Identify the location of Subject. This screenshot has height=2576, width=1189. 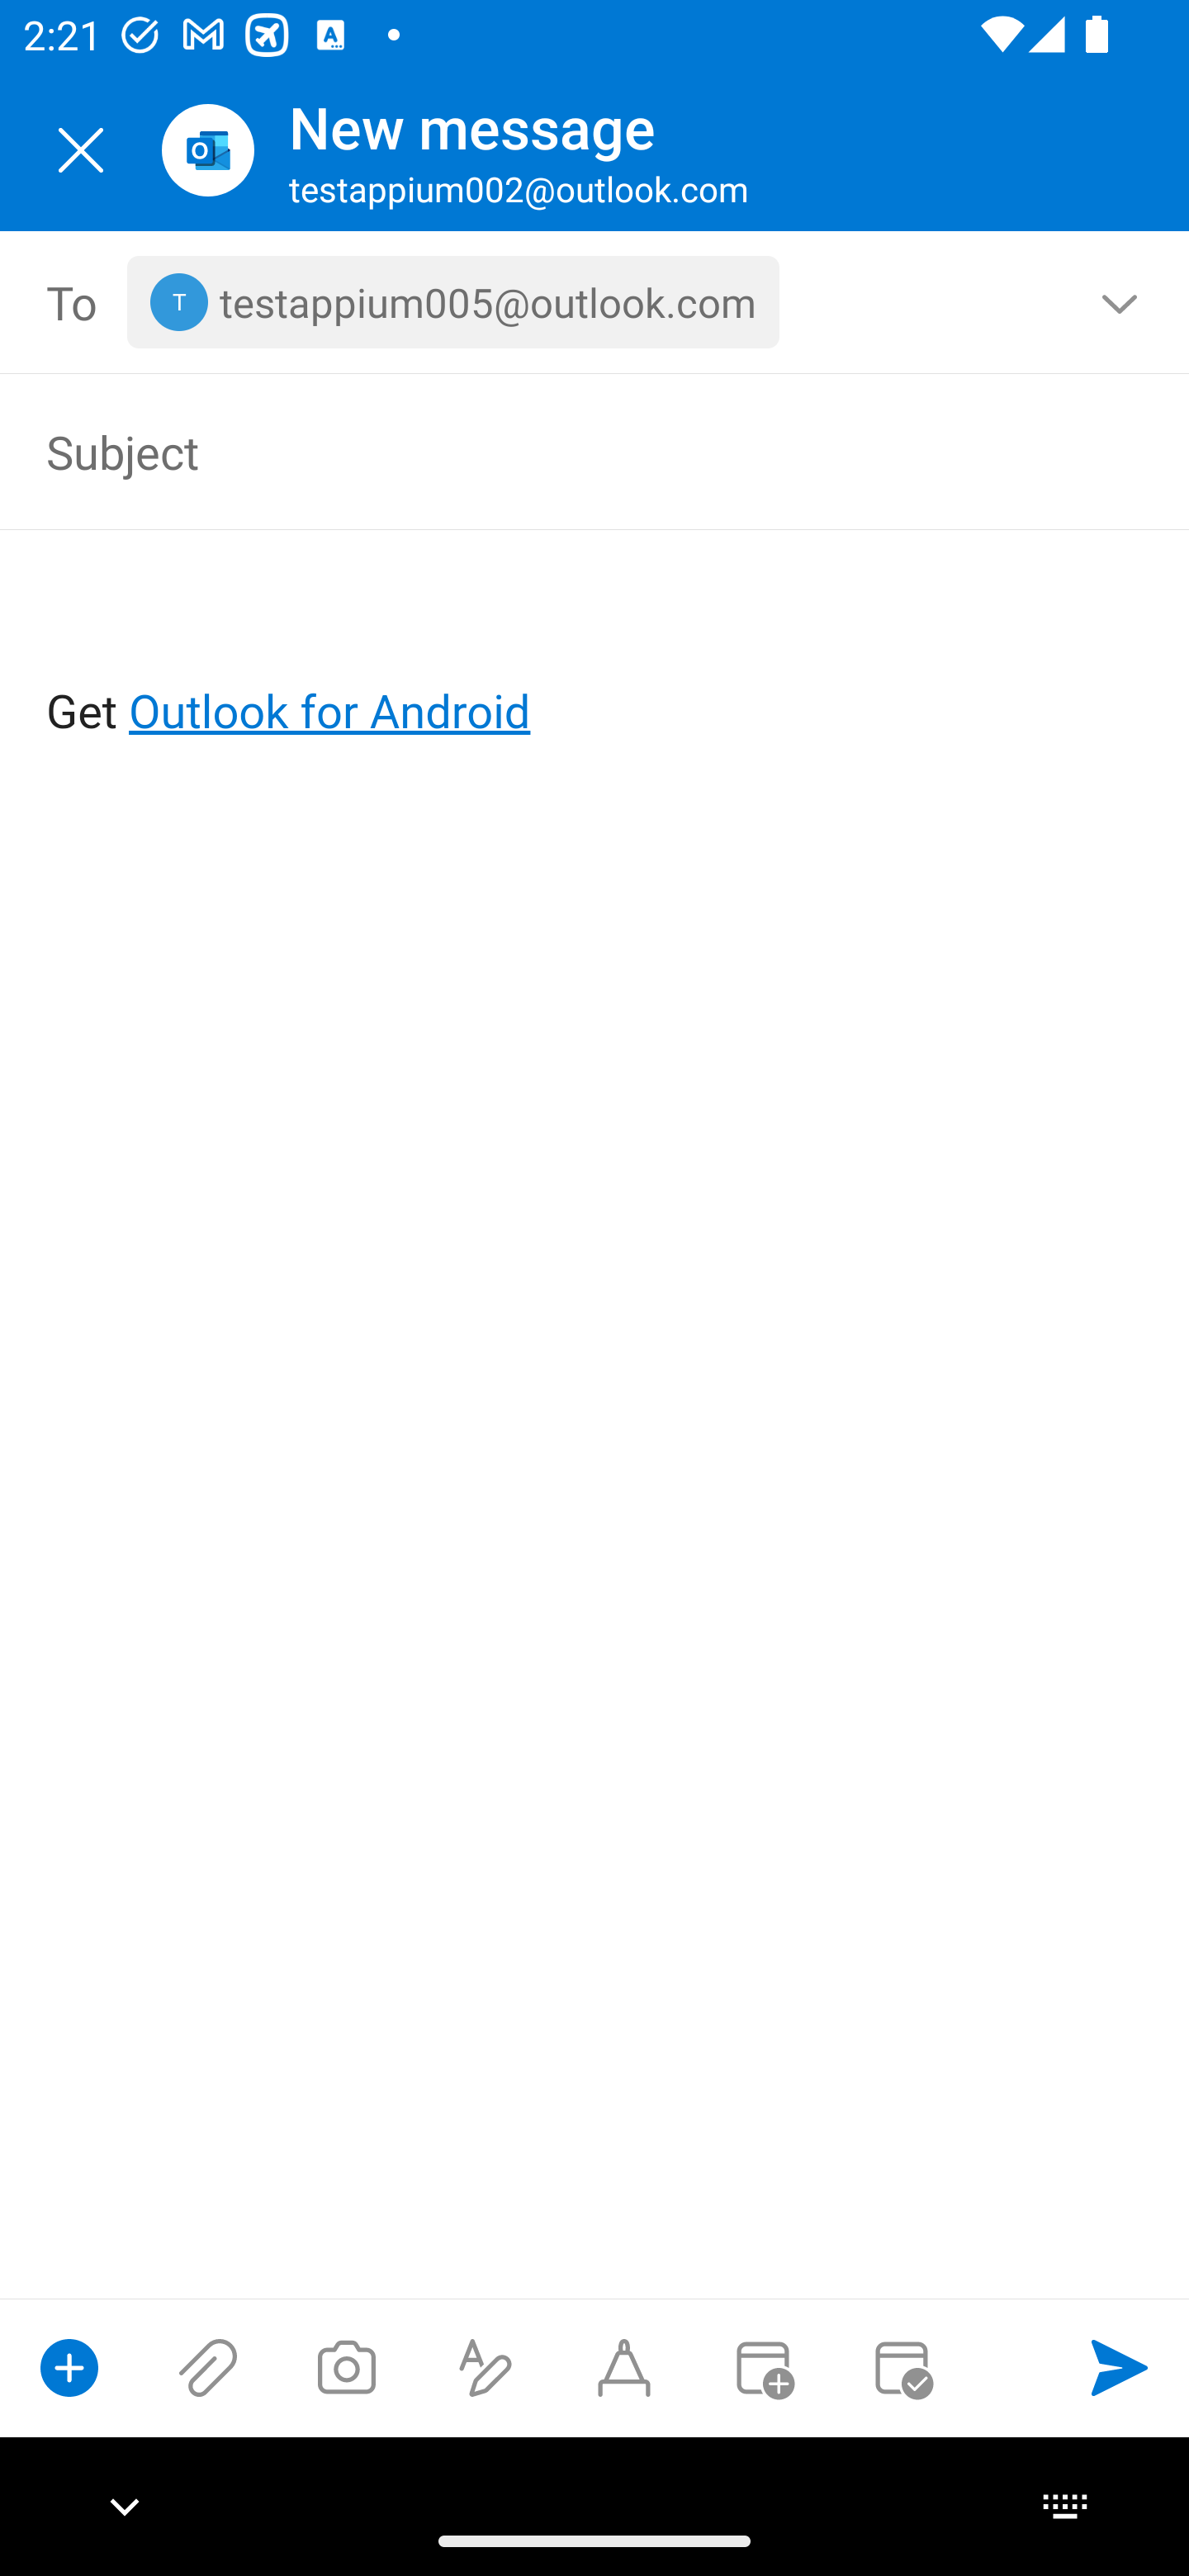
(548, 451).